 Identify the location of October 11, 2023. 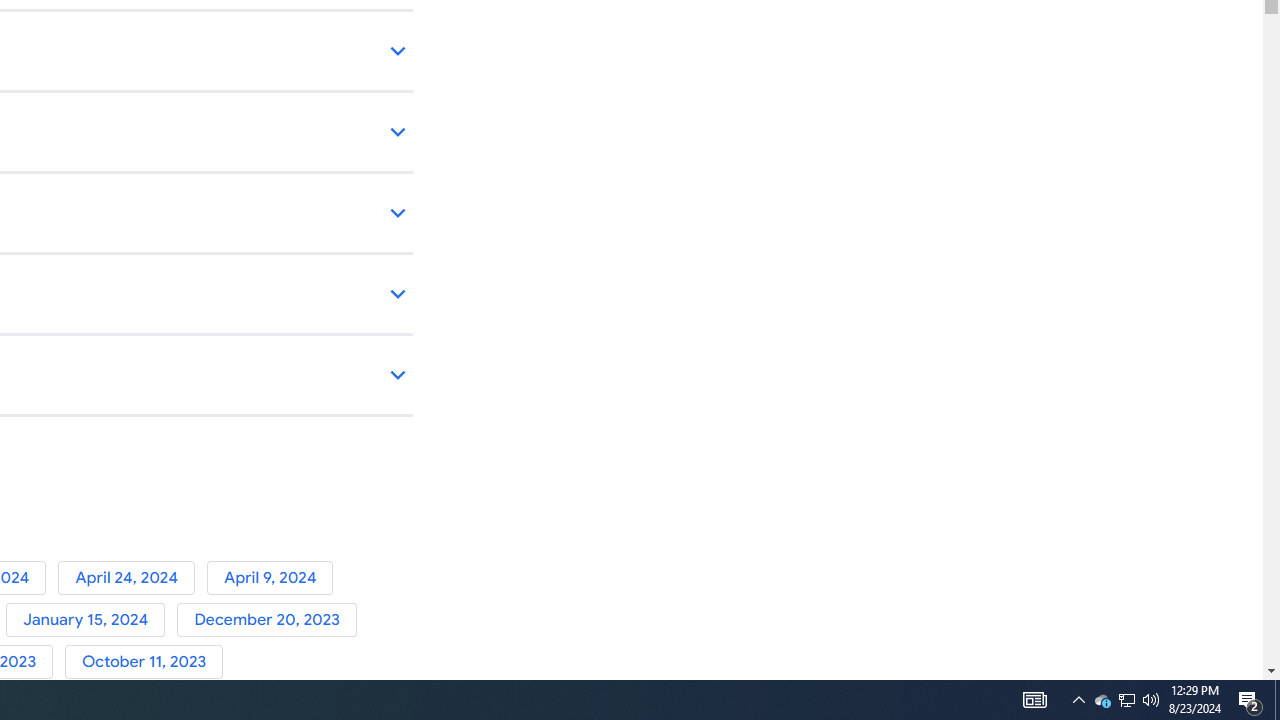
(148, 662).